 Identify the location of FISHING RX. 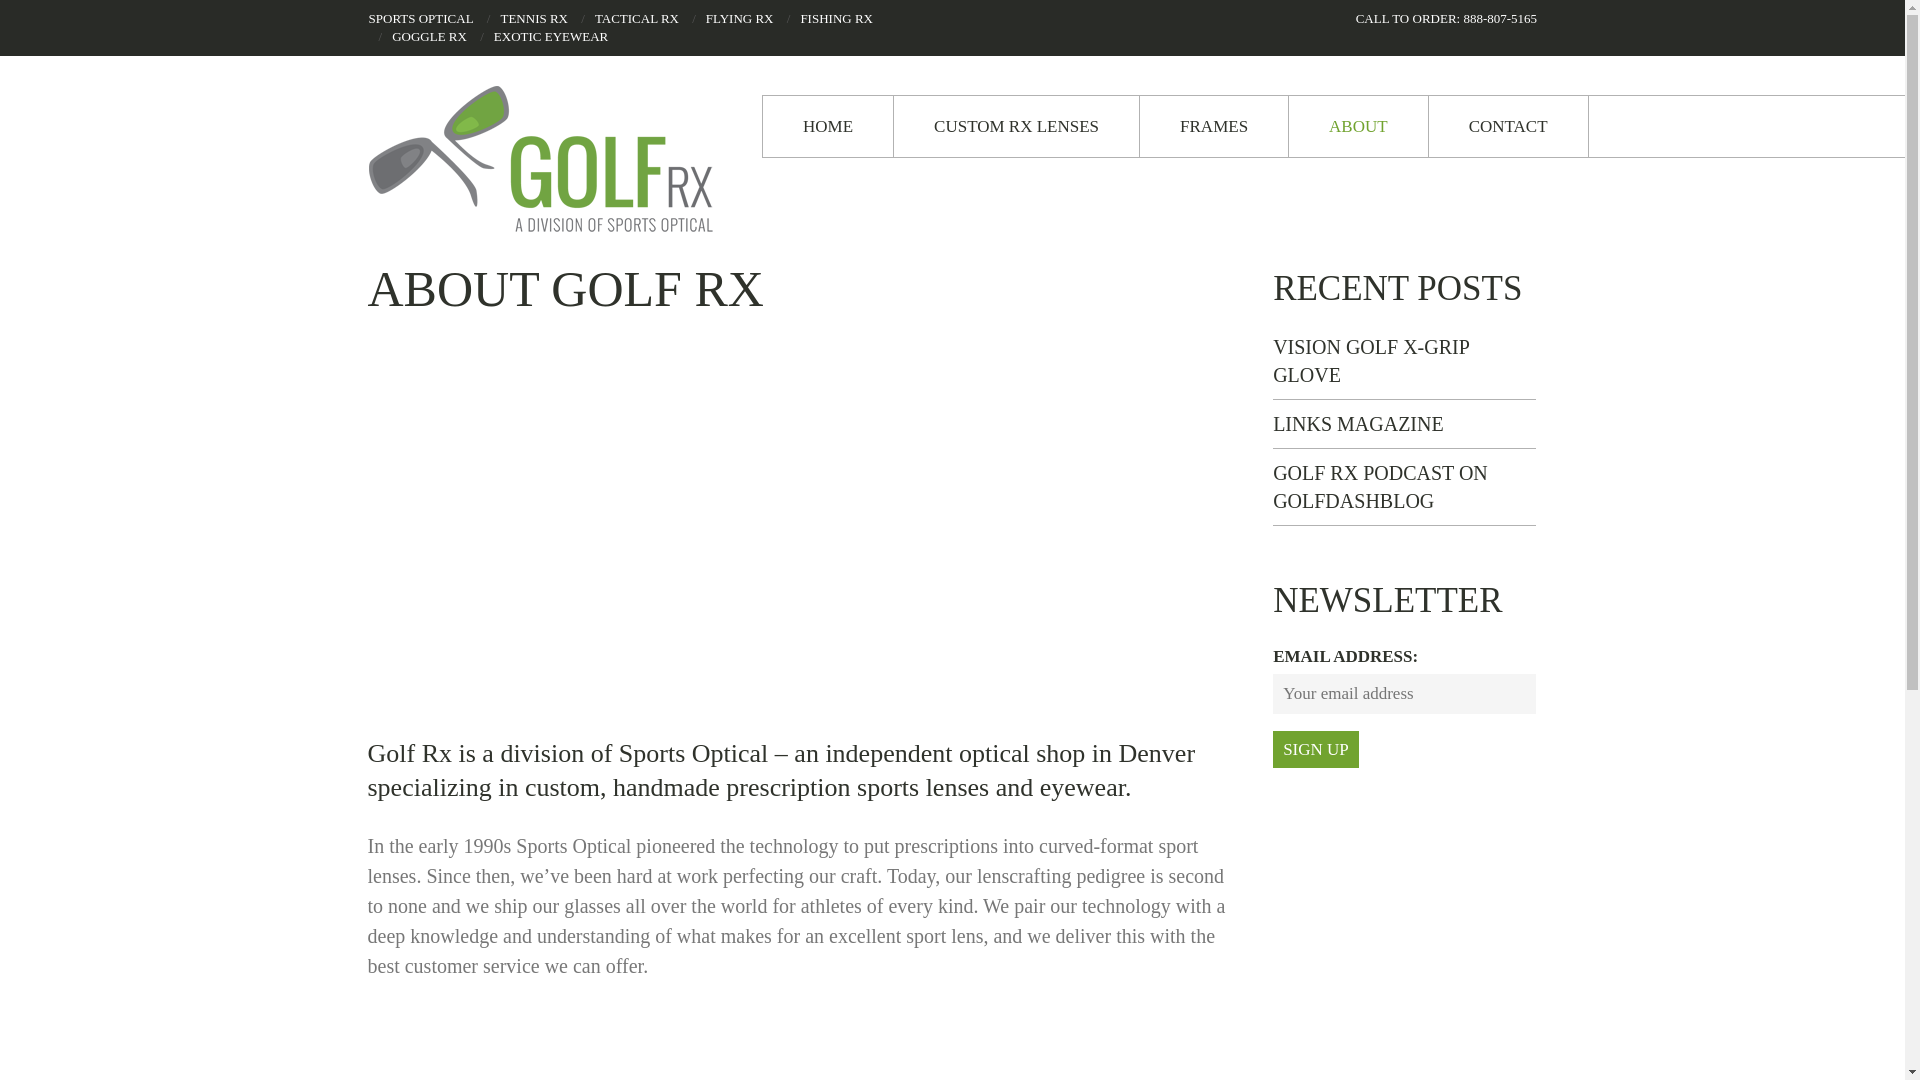
(836, 18).